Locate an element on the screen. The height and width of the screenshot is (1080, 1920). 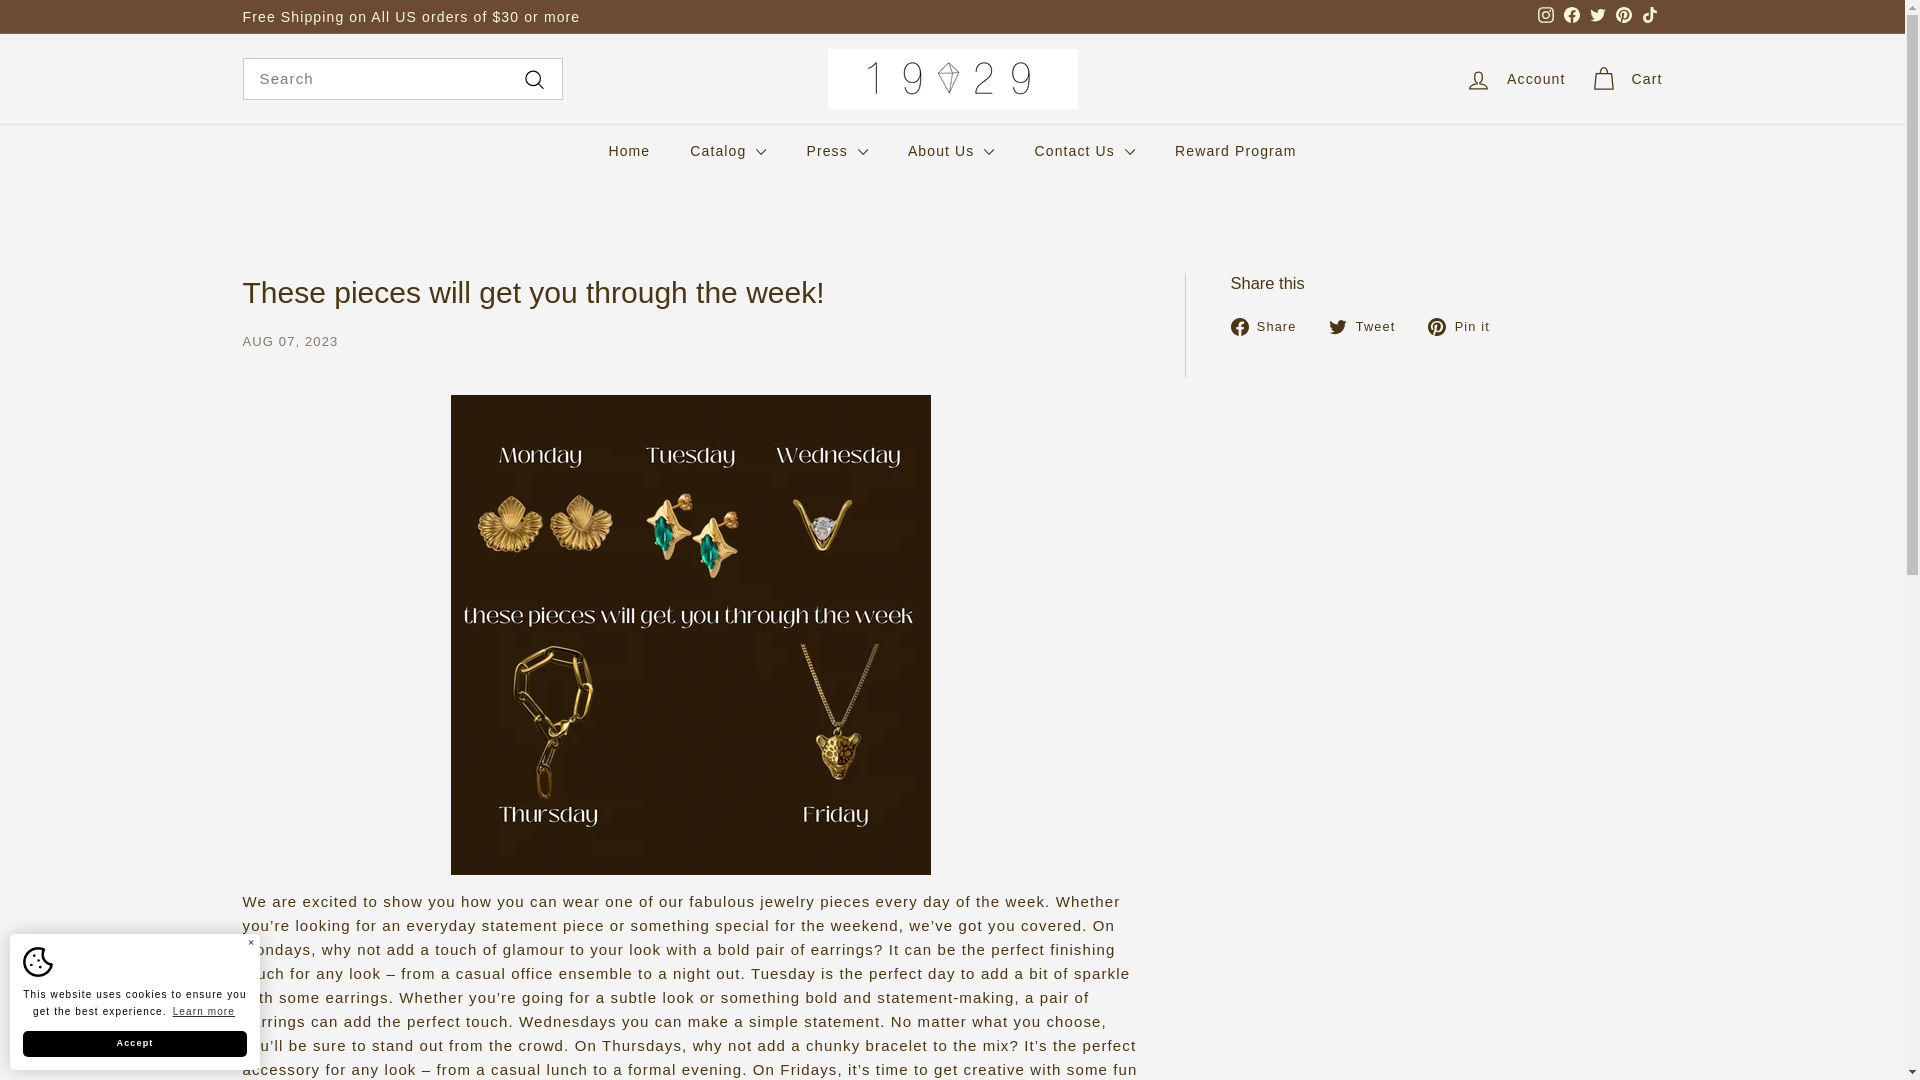
twitter is located at coordinates (1597, 14).